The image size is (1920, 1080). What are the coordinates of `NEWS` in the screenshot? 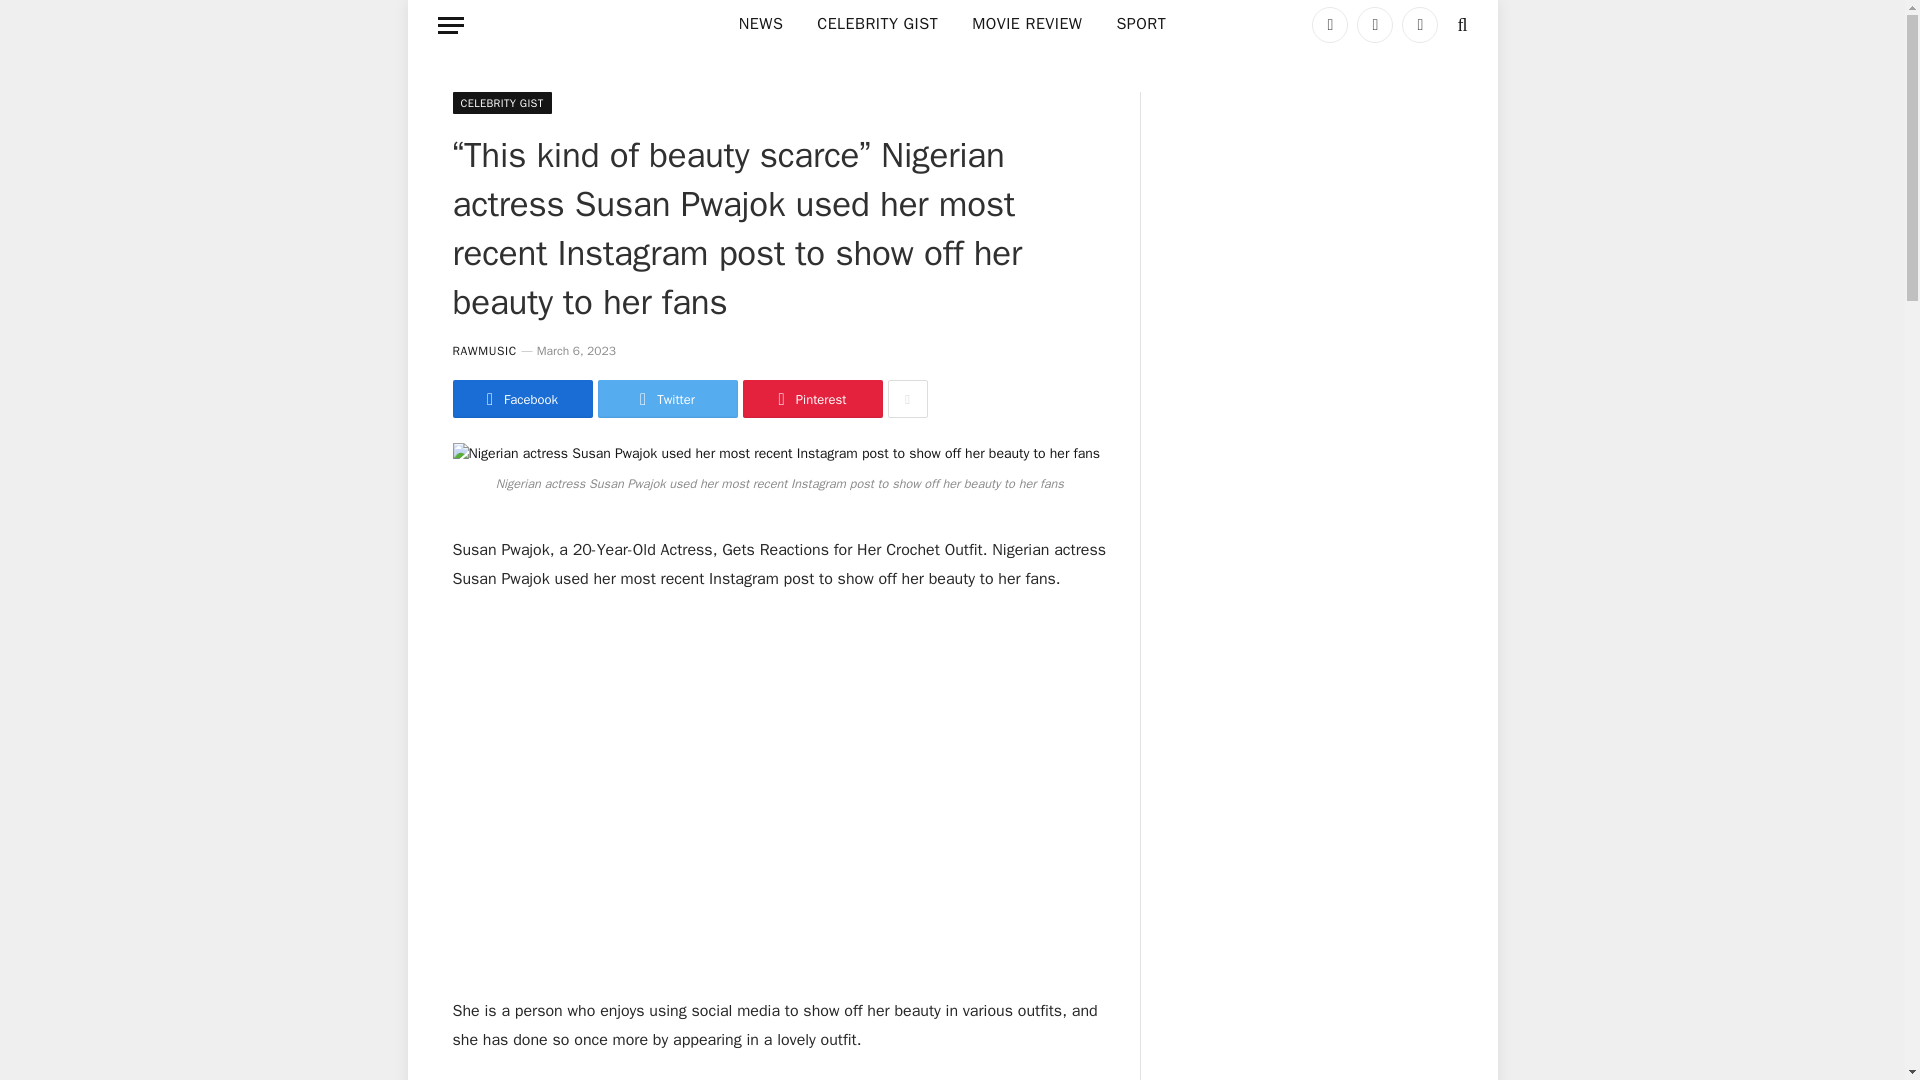 It's located at (760, 24).